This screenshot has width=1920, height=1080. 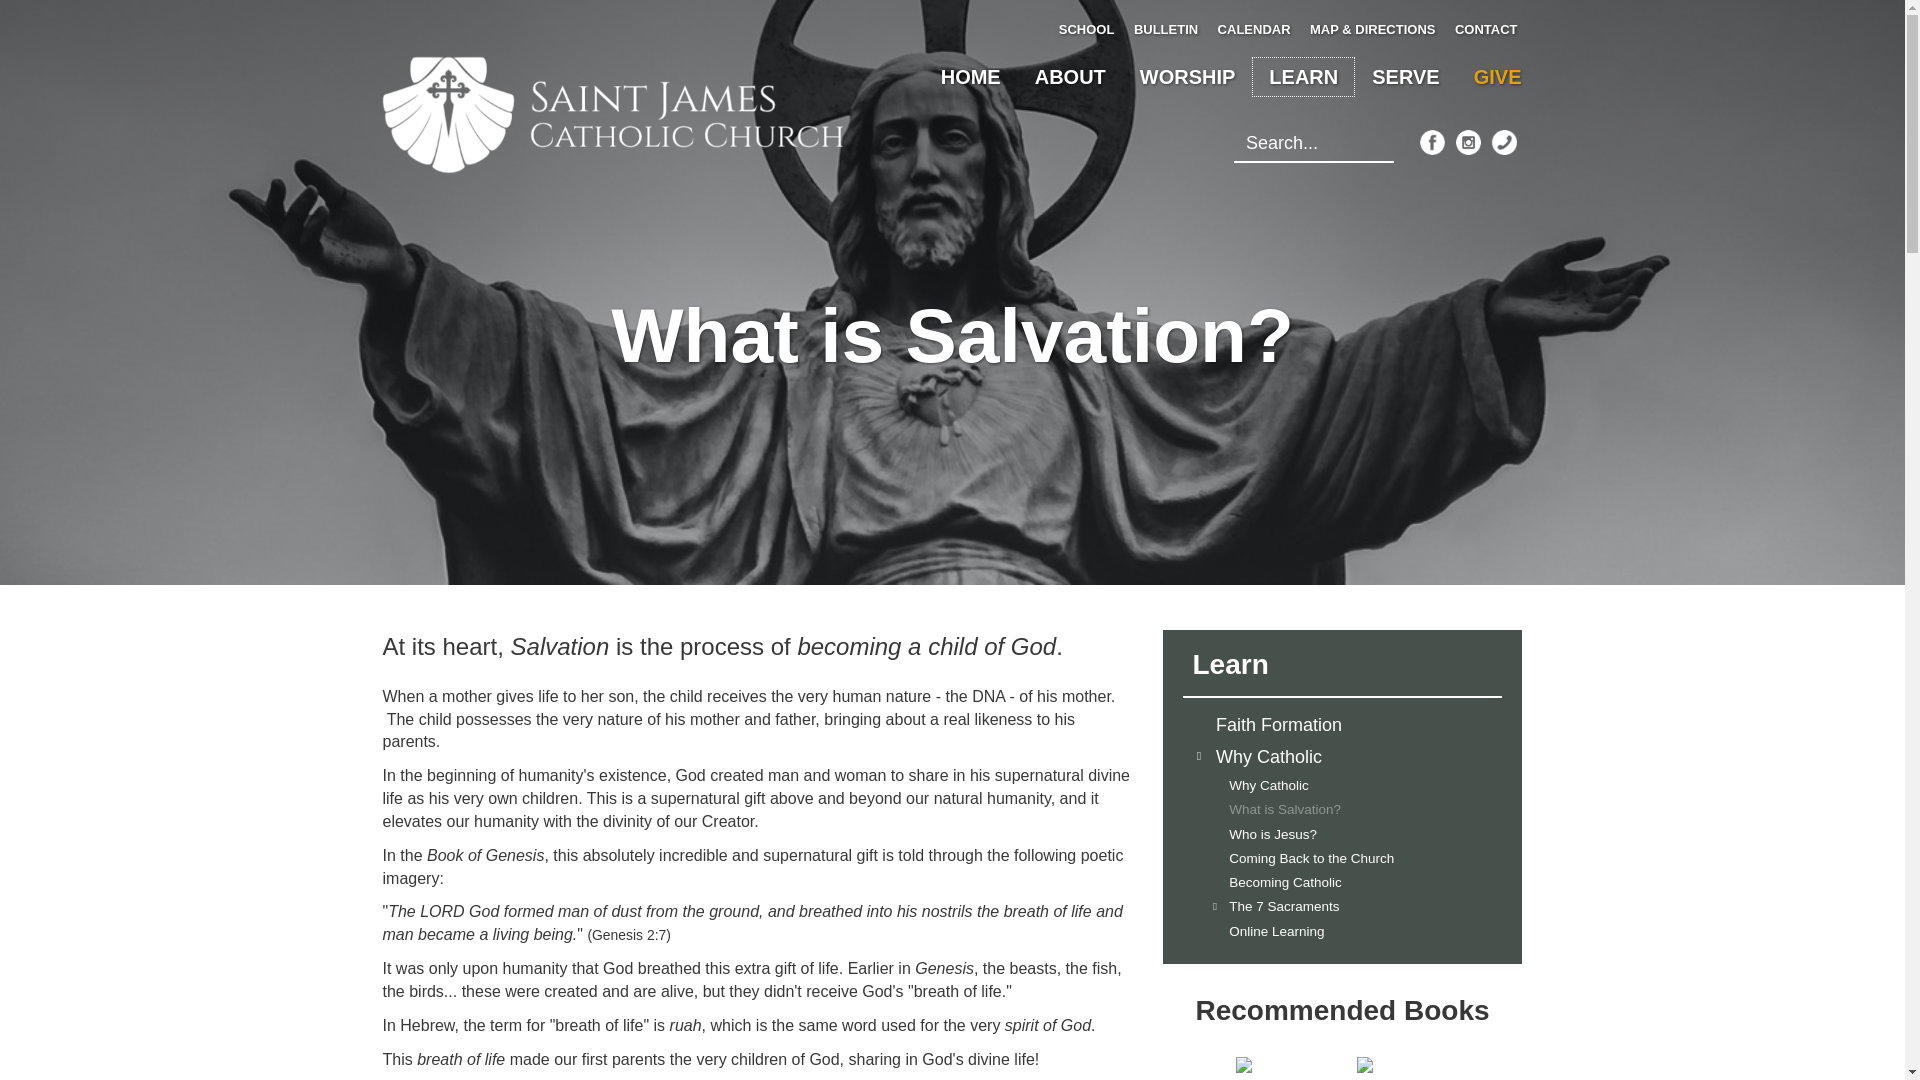 I want to click on ABOUT, so click(x=1070, y=77).